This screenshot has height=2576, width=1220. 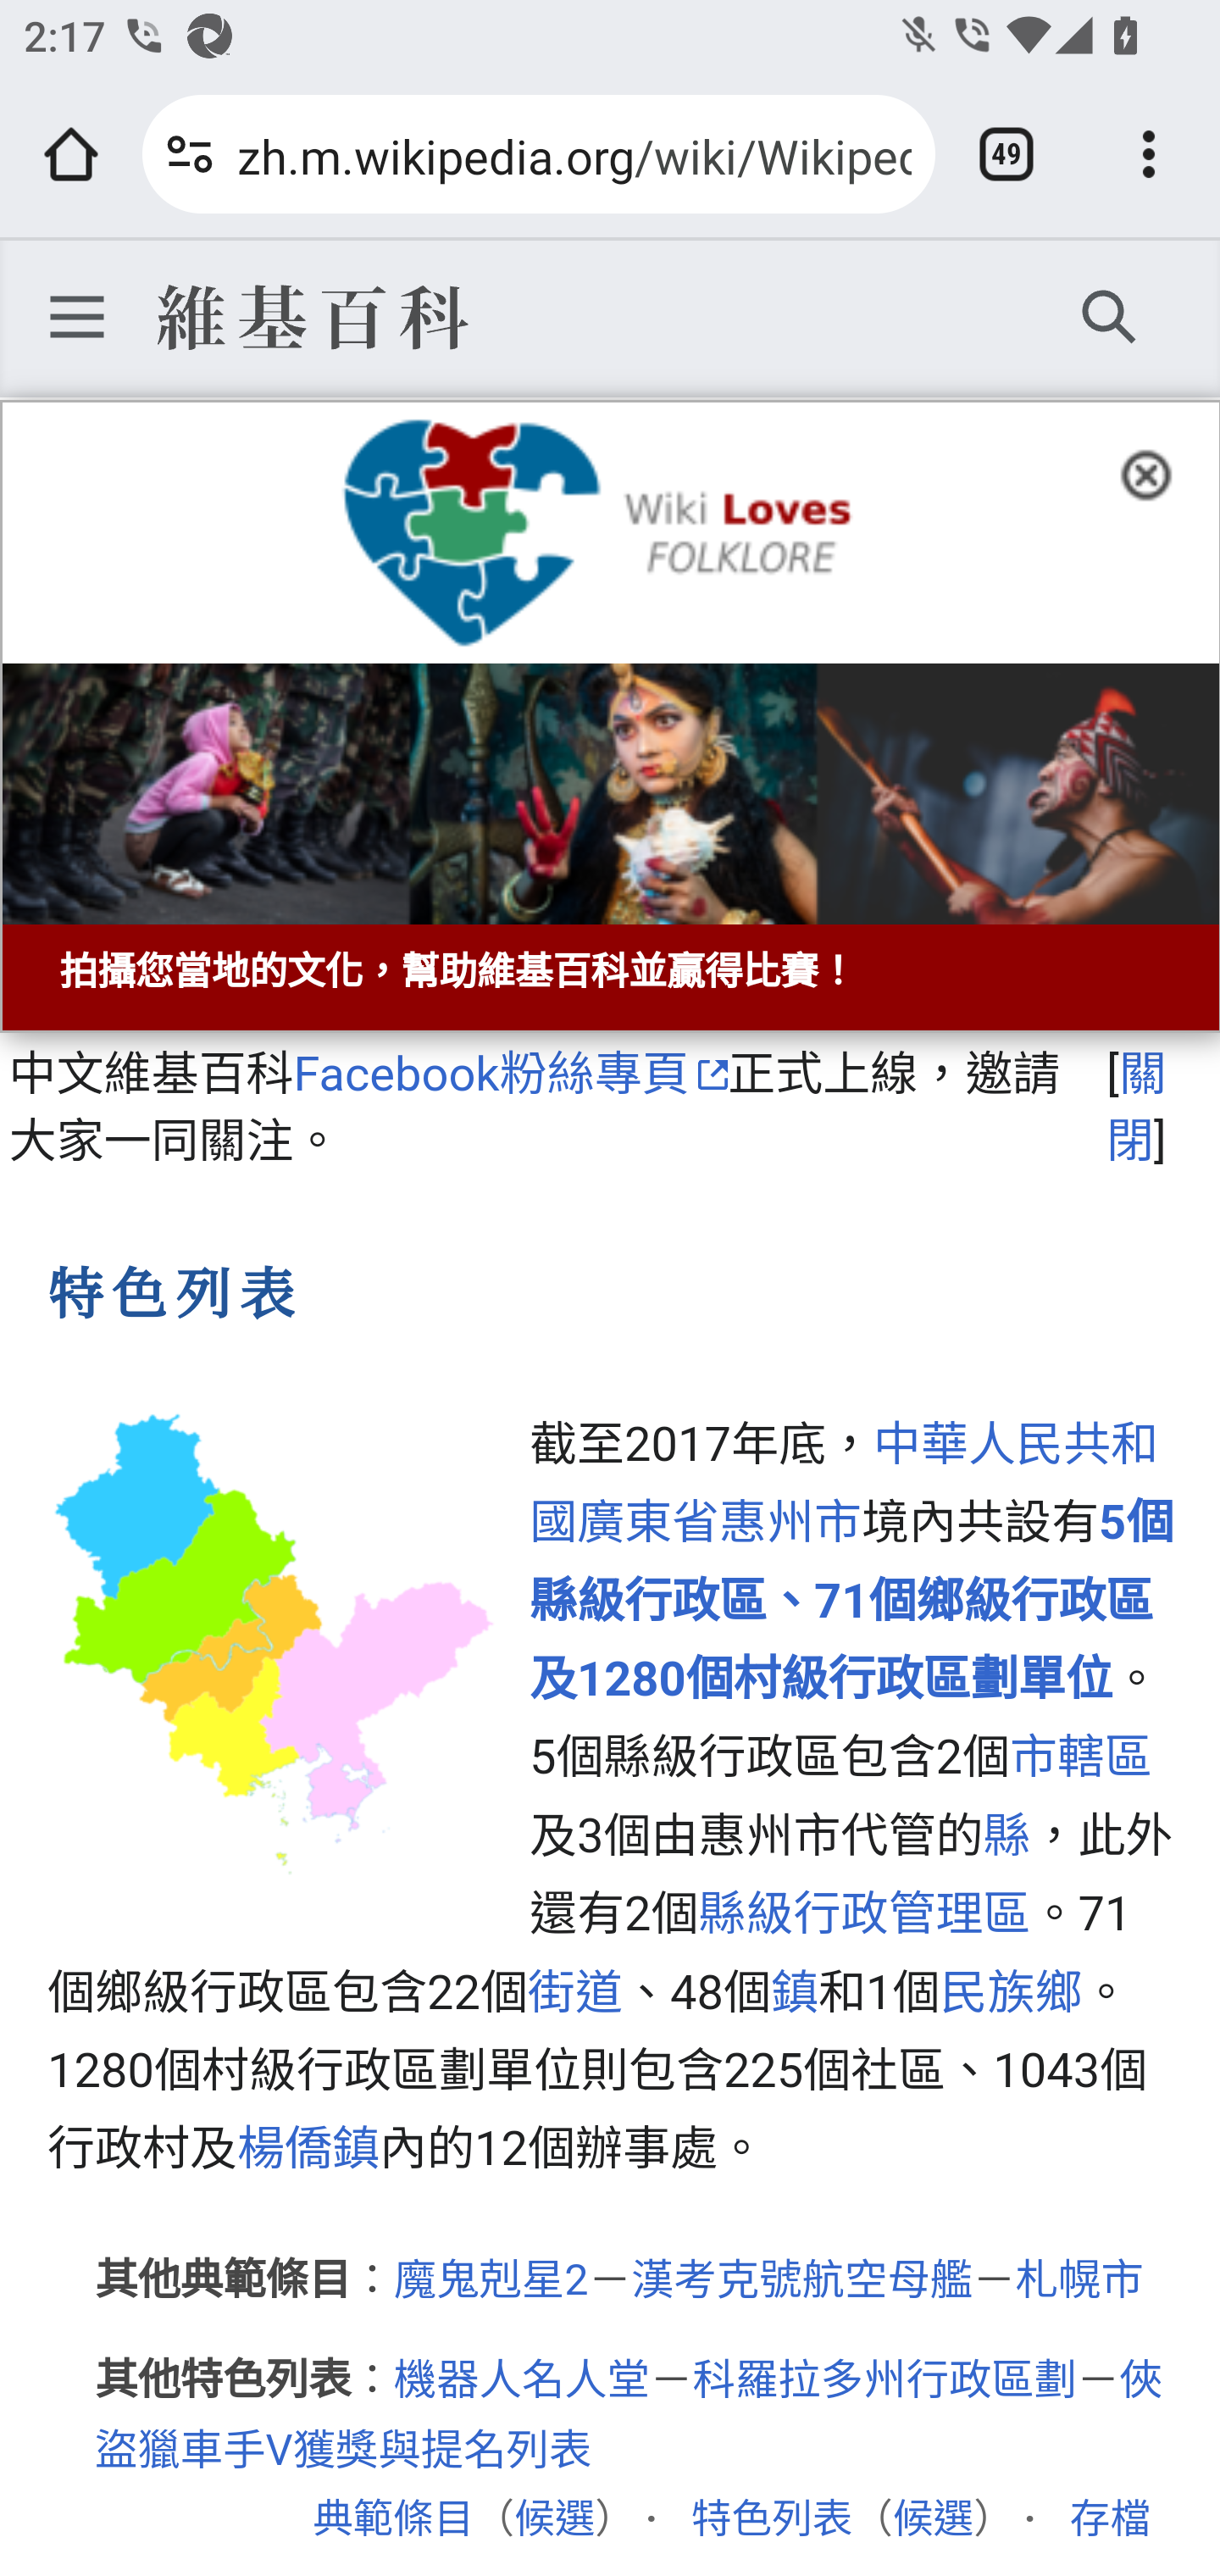 I want to click on 典範條目, so click(x=393, y=2518).